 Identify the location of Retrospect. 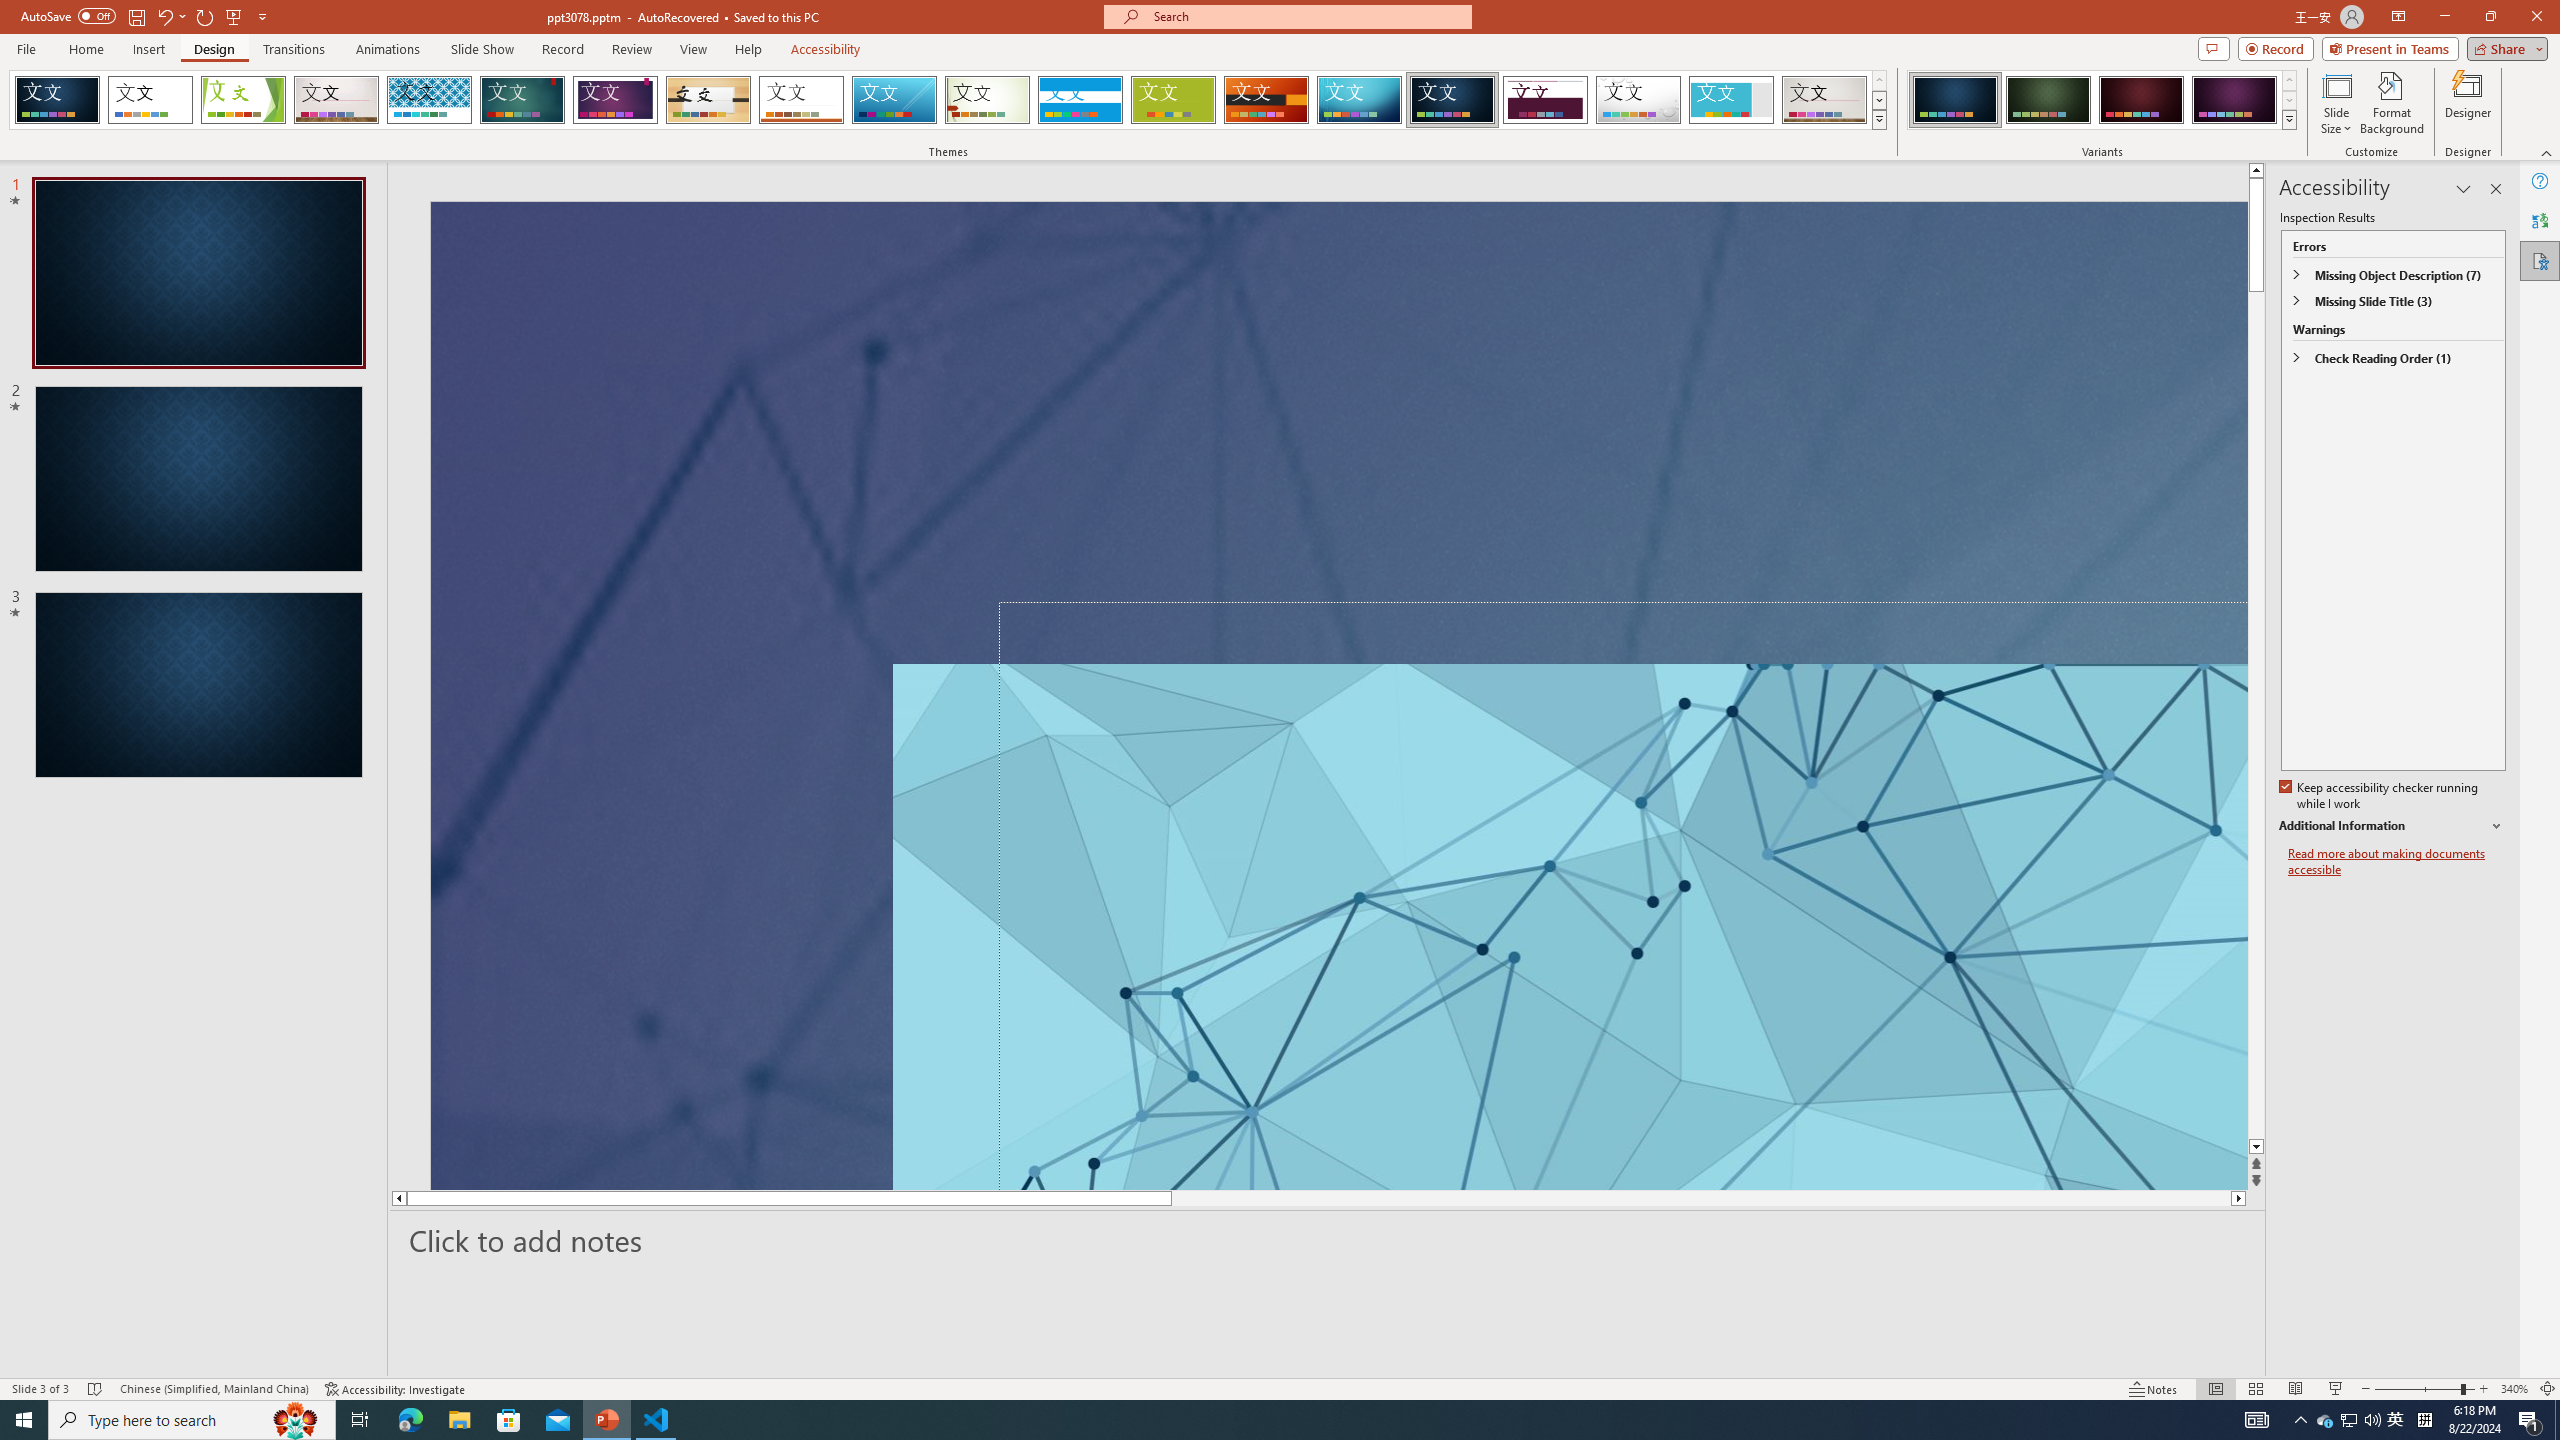
(801, 100).